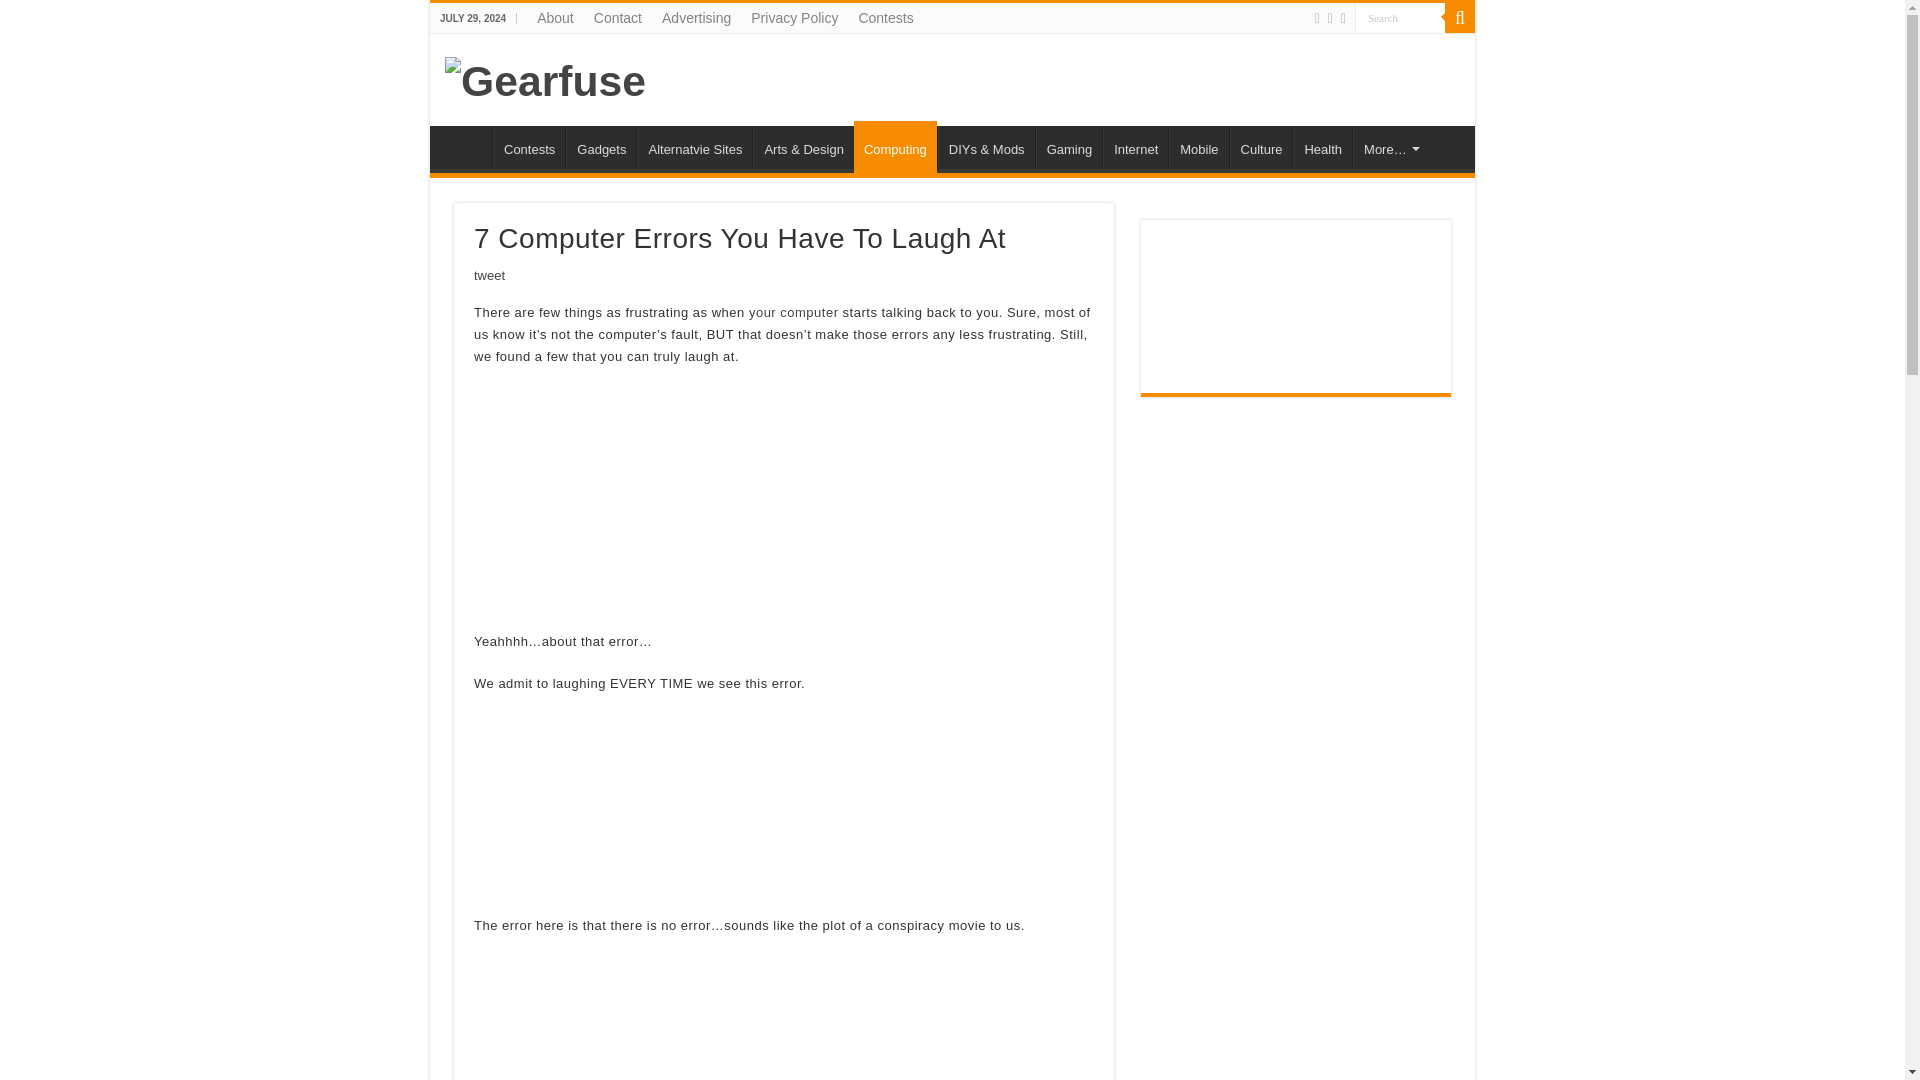 The image size is (1920, 1080). Describe the element at coordinates (465, 147) in the screenshot. I see `Home` at that location.